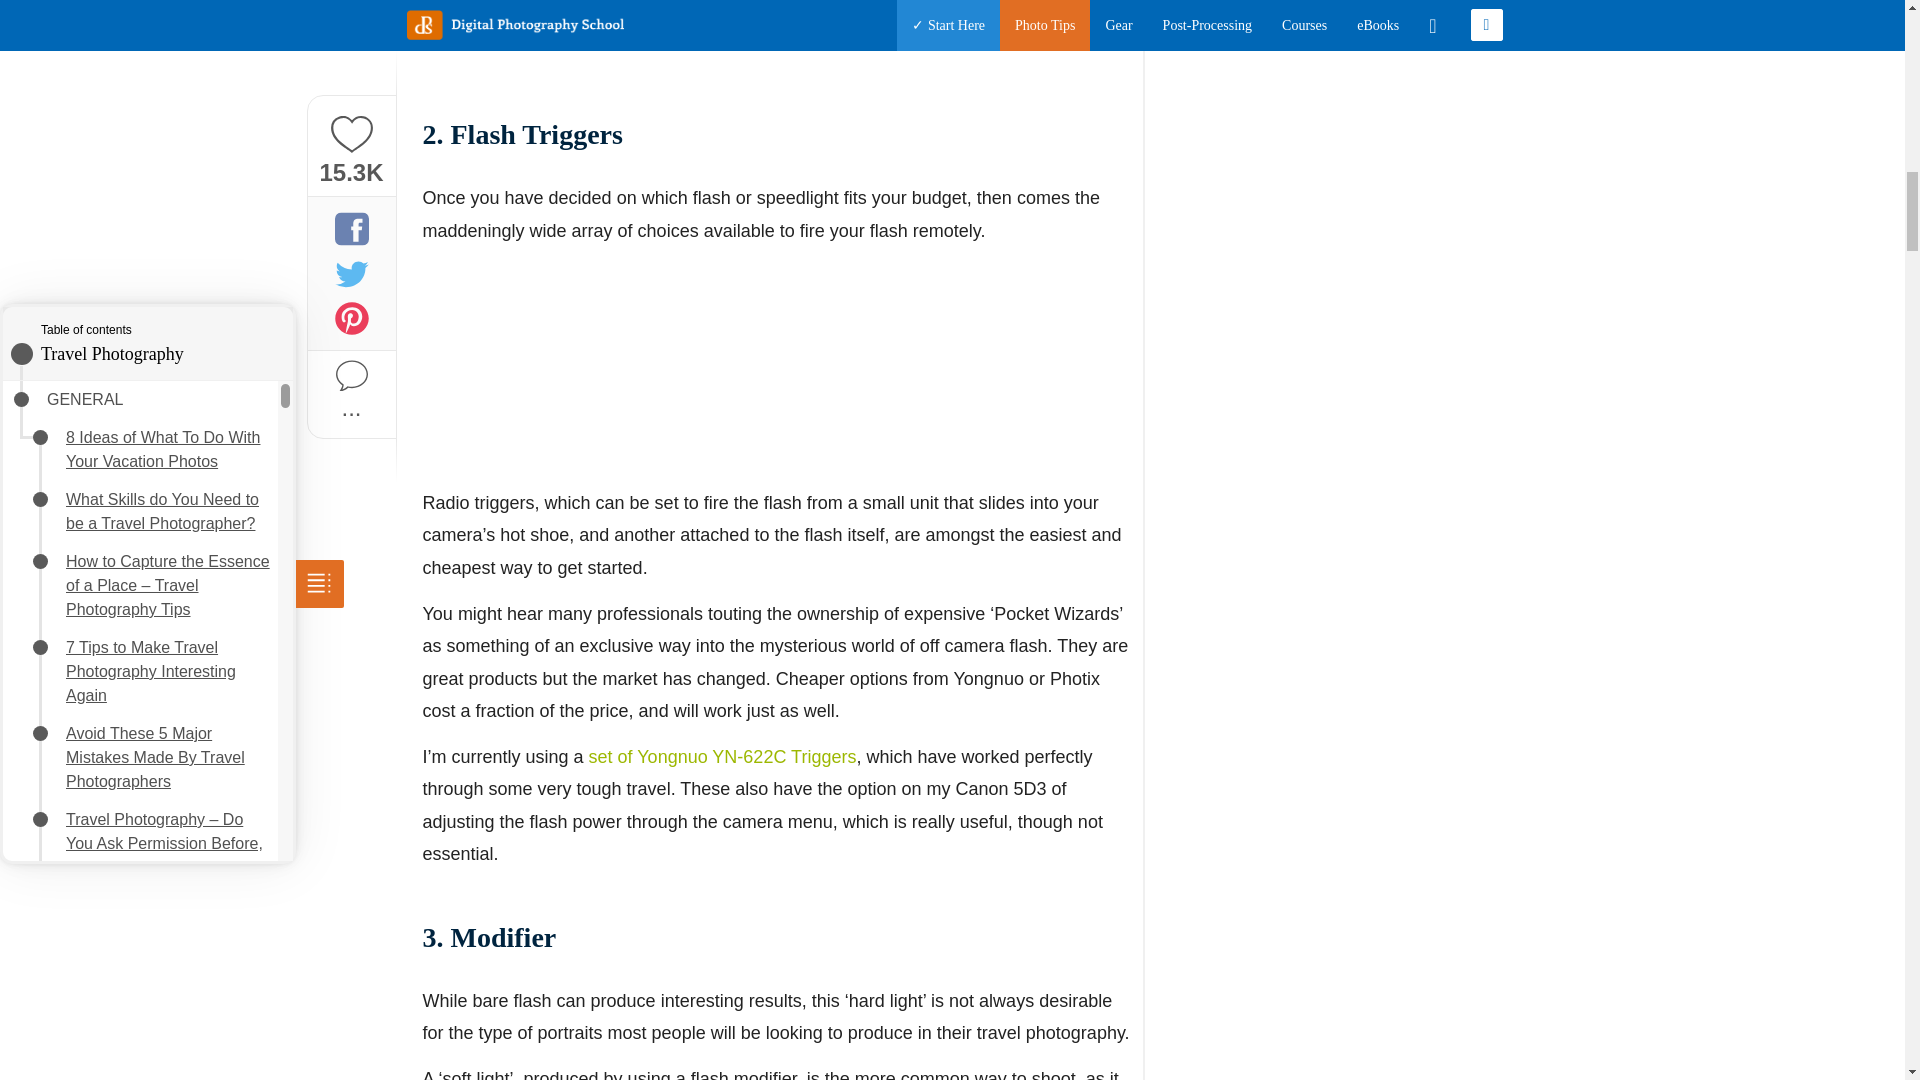  Describe the element at coordinates (122, 345) in the screenshot. I see `6. ND filter` at that location.